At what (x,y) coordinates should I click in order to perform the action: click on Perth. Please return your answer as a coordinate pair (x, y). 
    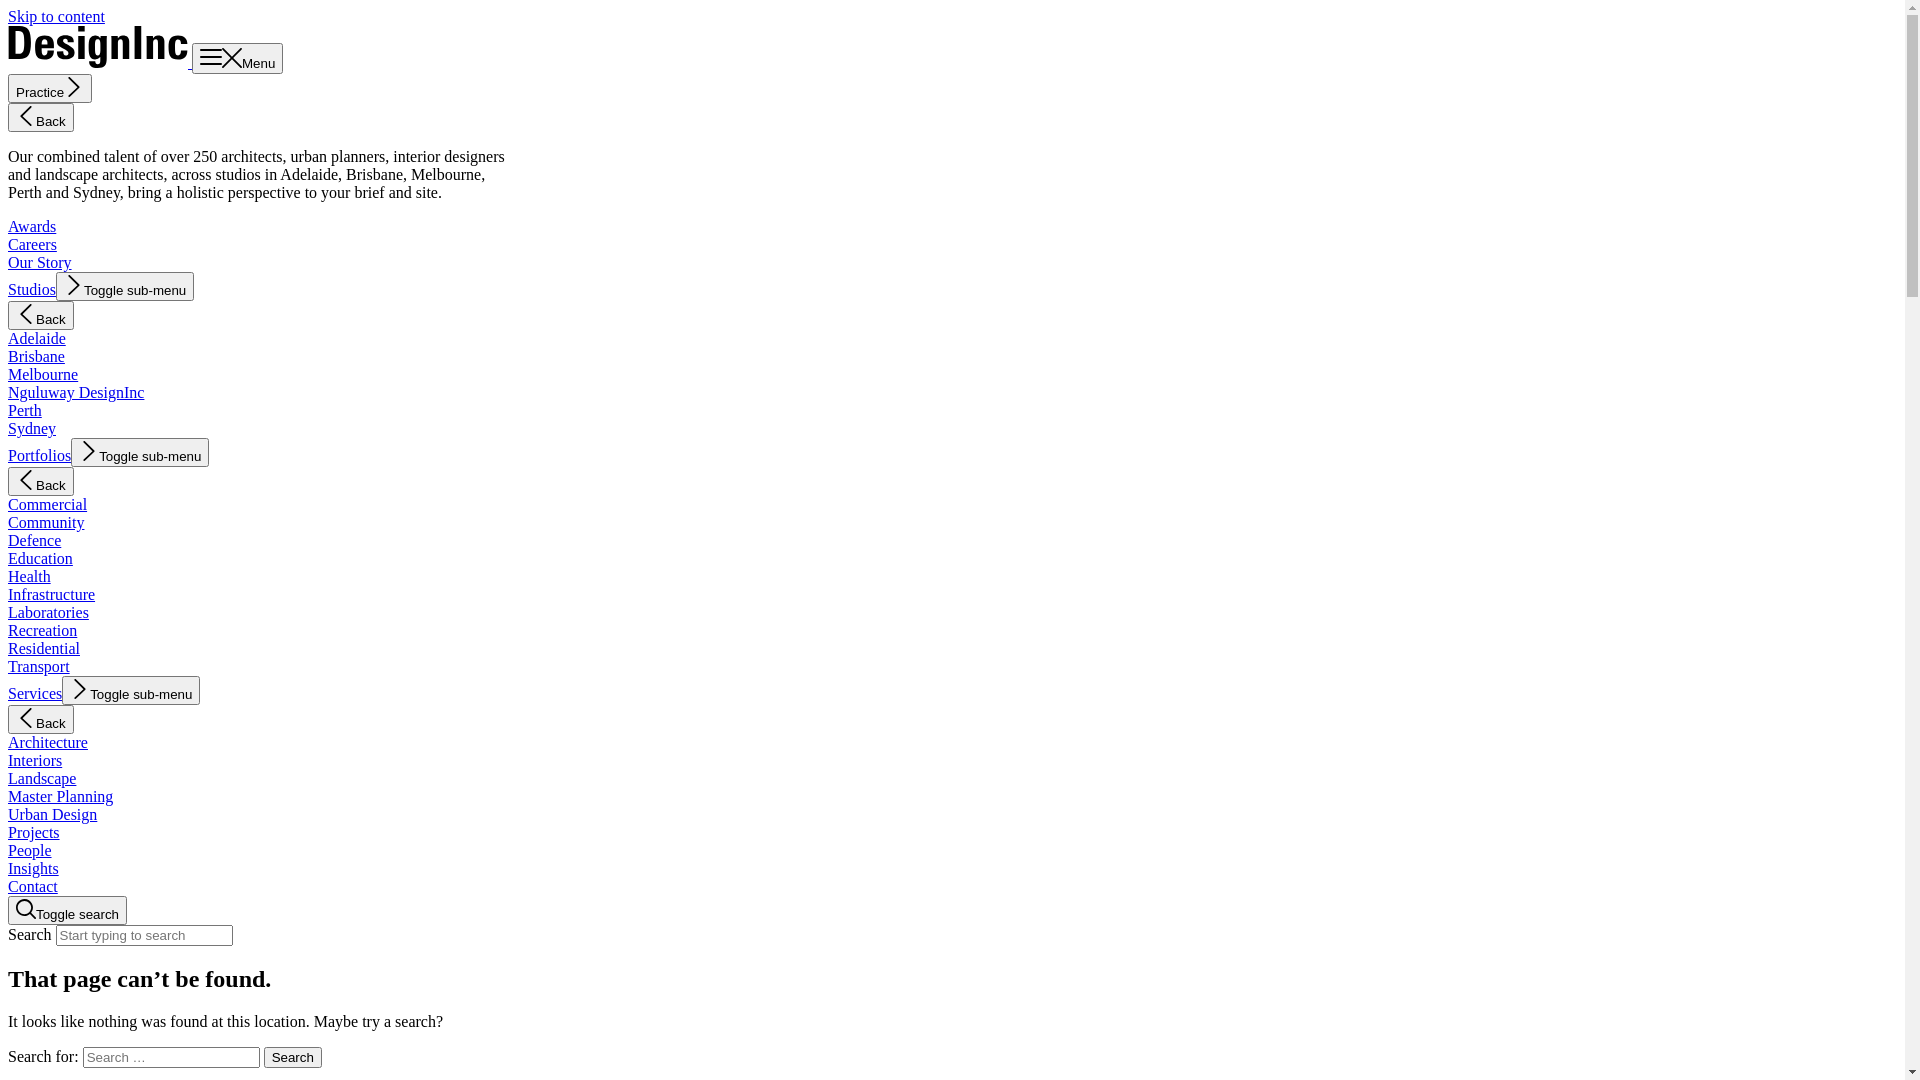
    Looking at the image, I should click on (25, 410).